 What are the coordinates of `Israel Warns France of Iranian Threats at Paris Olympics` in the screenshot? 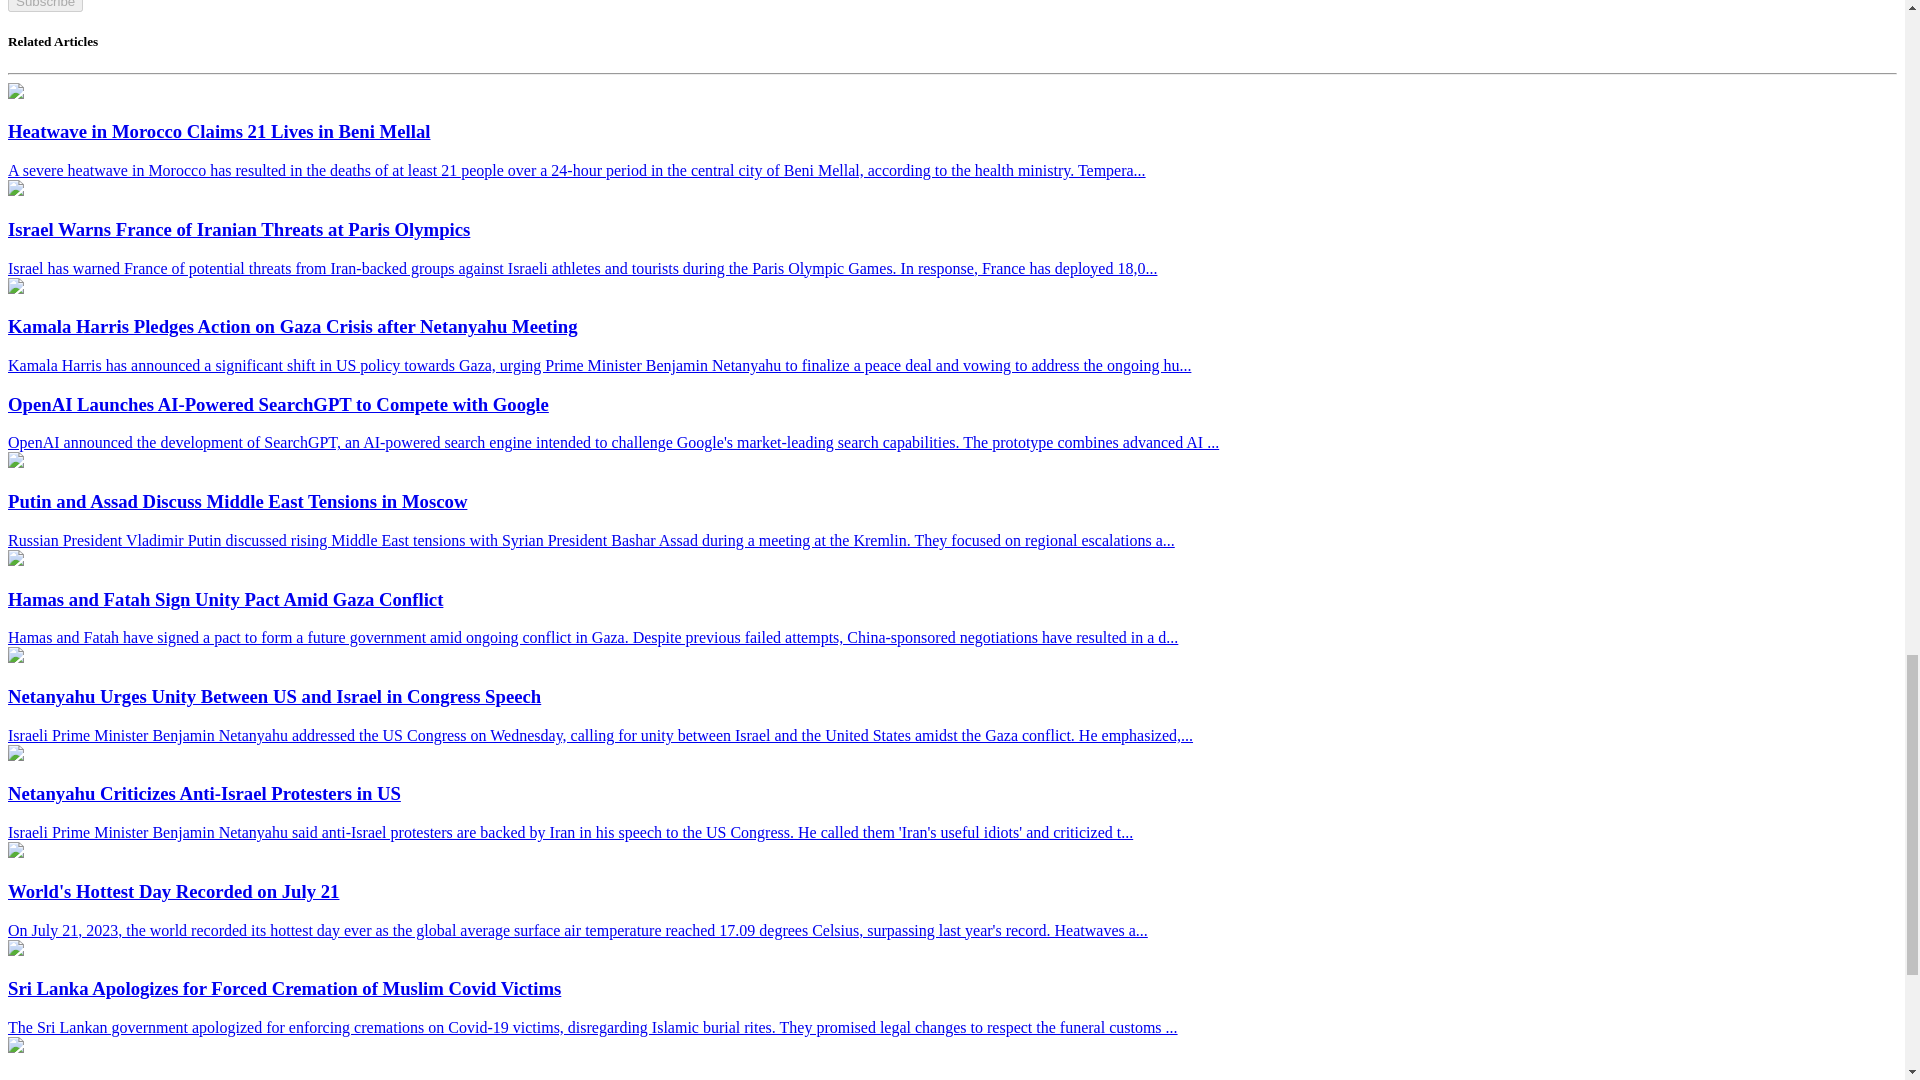 It's located at (15, 190).